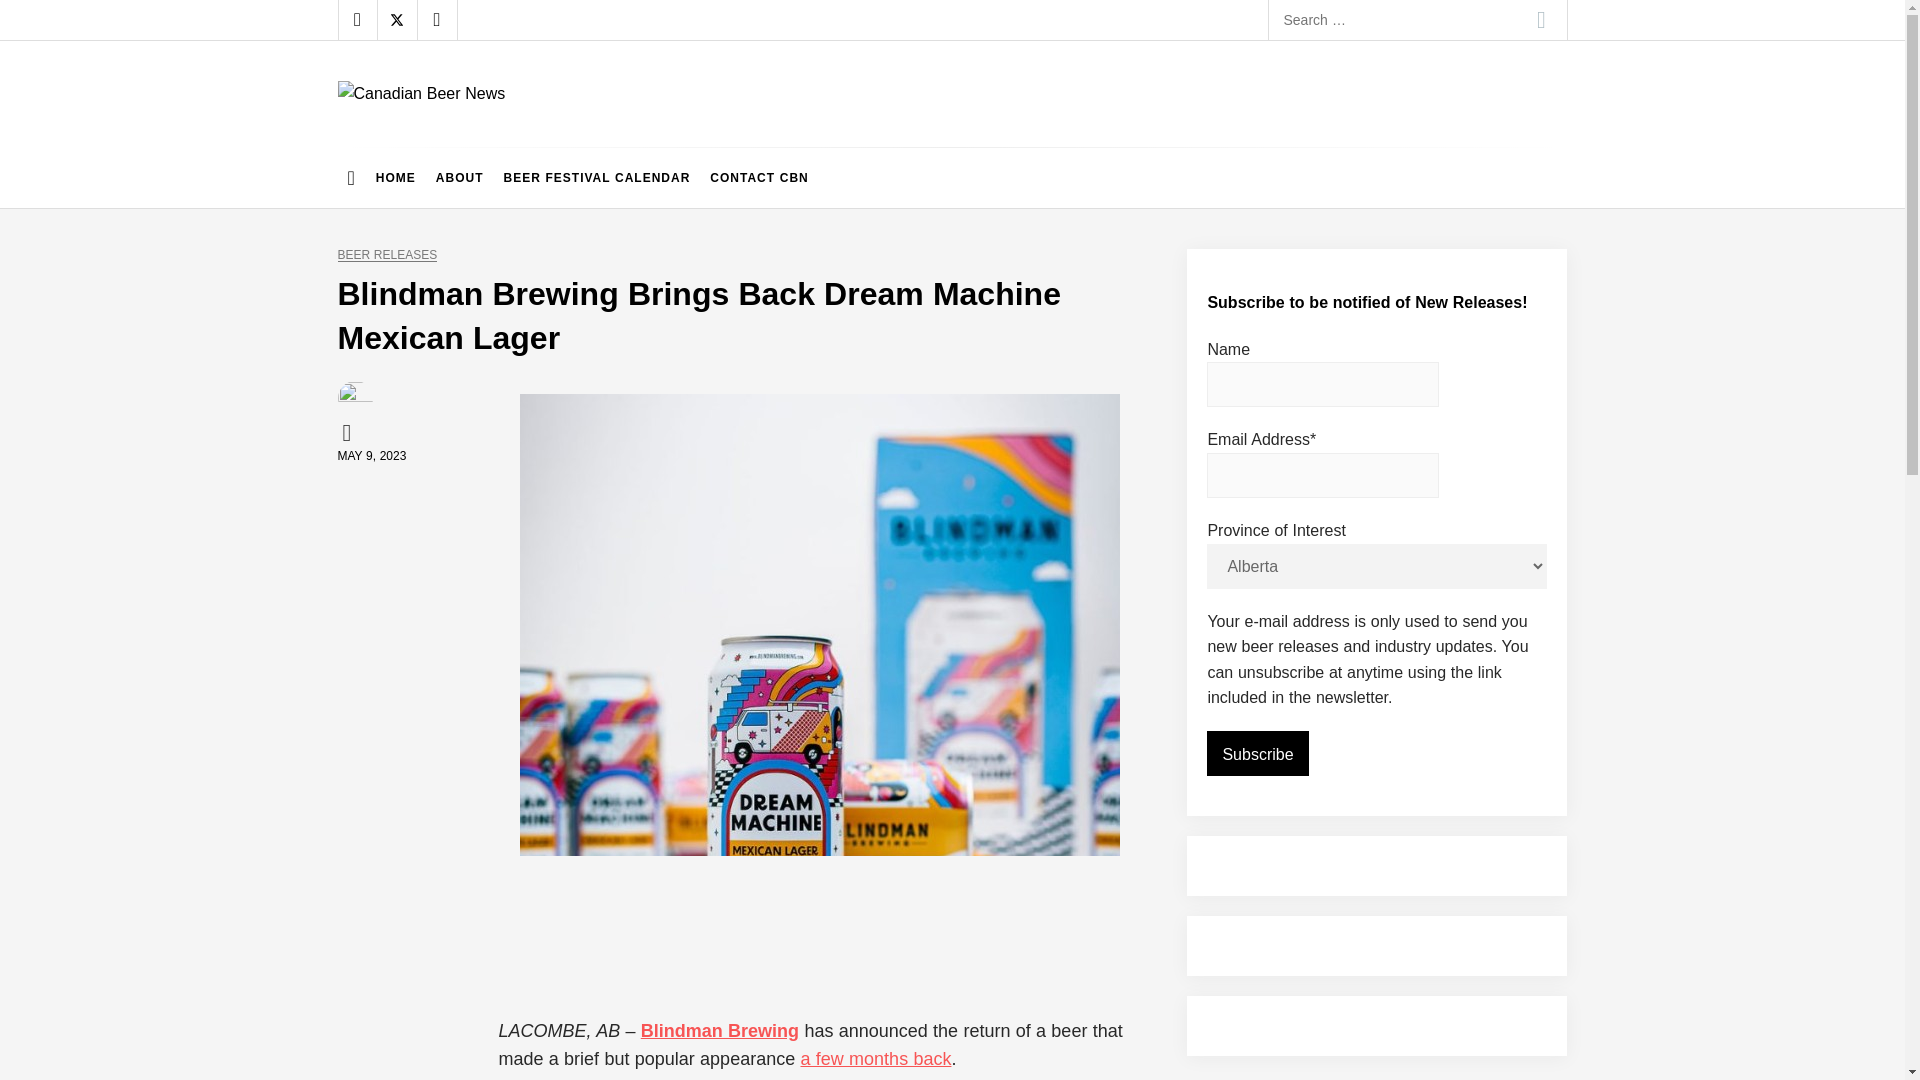 This screenshot has height=1080, width=1920. What do you see at coordinates (720, 1030) in the screenshot?
I see `Blindman Brewing` at bounding box center [720, 1030].